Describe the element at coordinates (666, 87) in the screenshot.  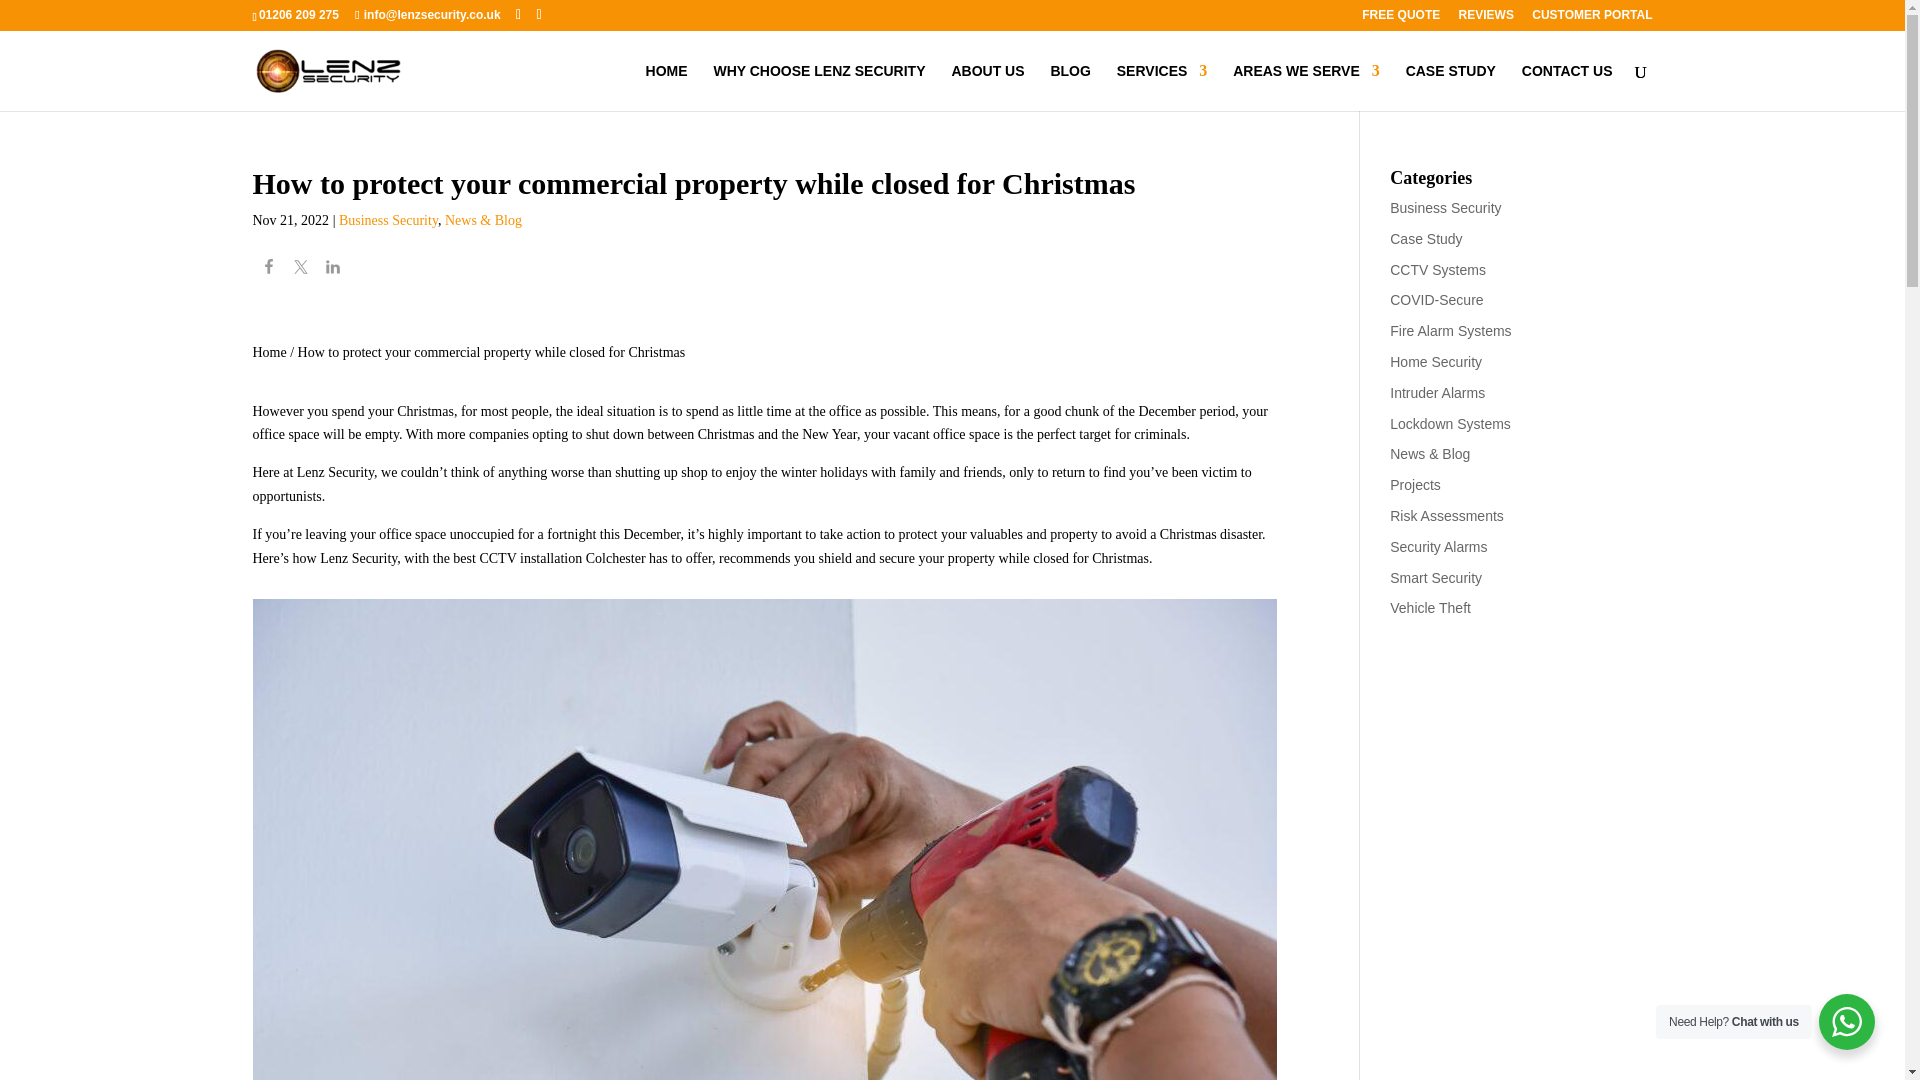
I see `HOME` at that location.